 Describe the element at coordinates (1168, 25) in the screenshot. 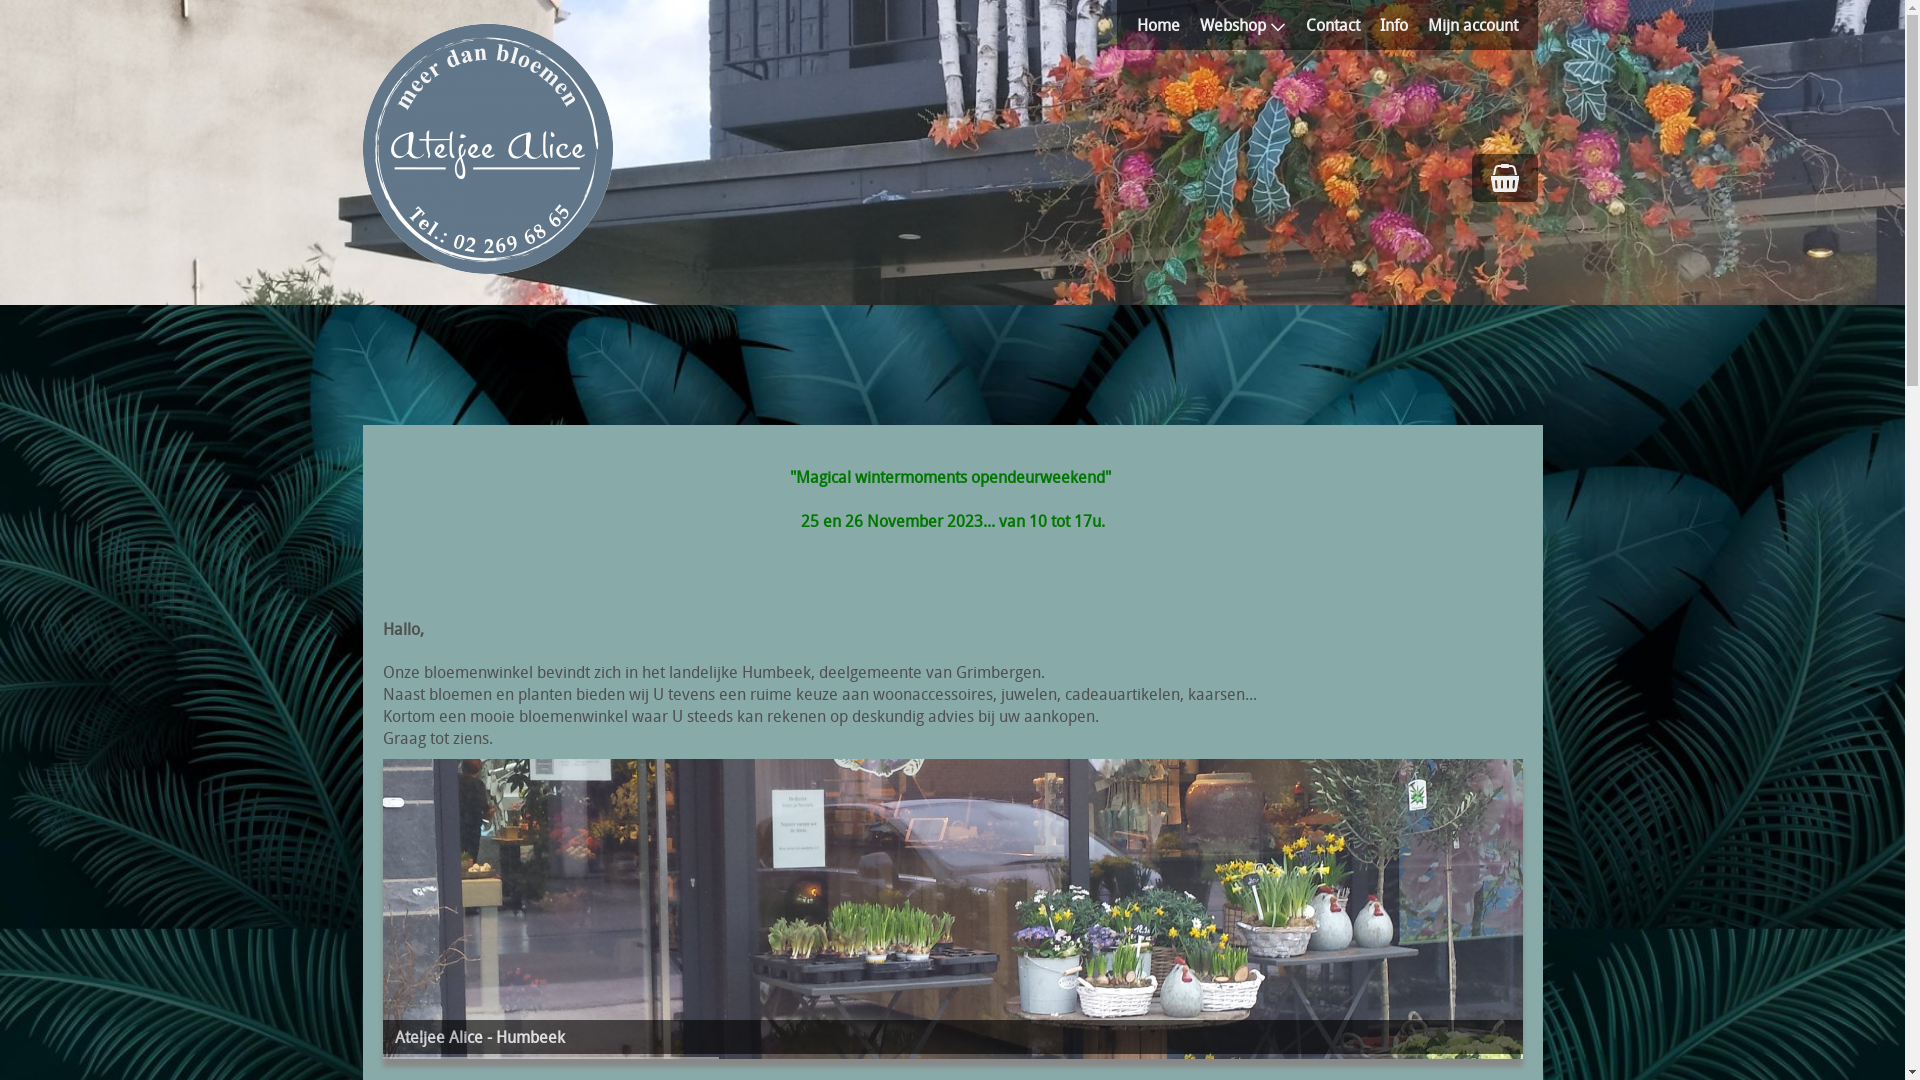

I see `Home` at that location.